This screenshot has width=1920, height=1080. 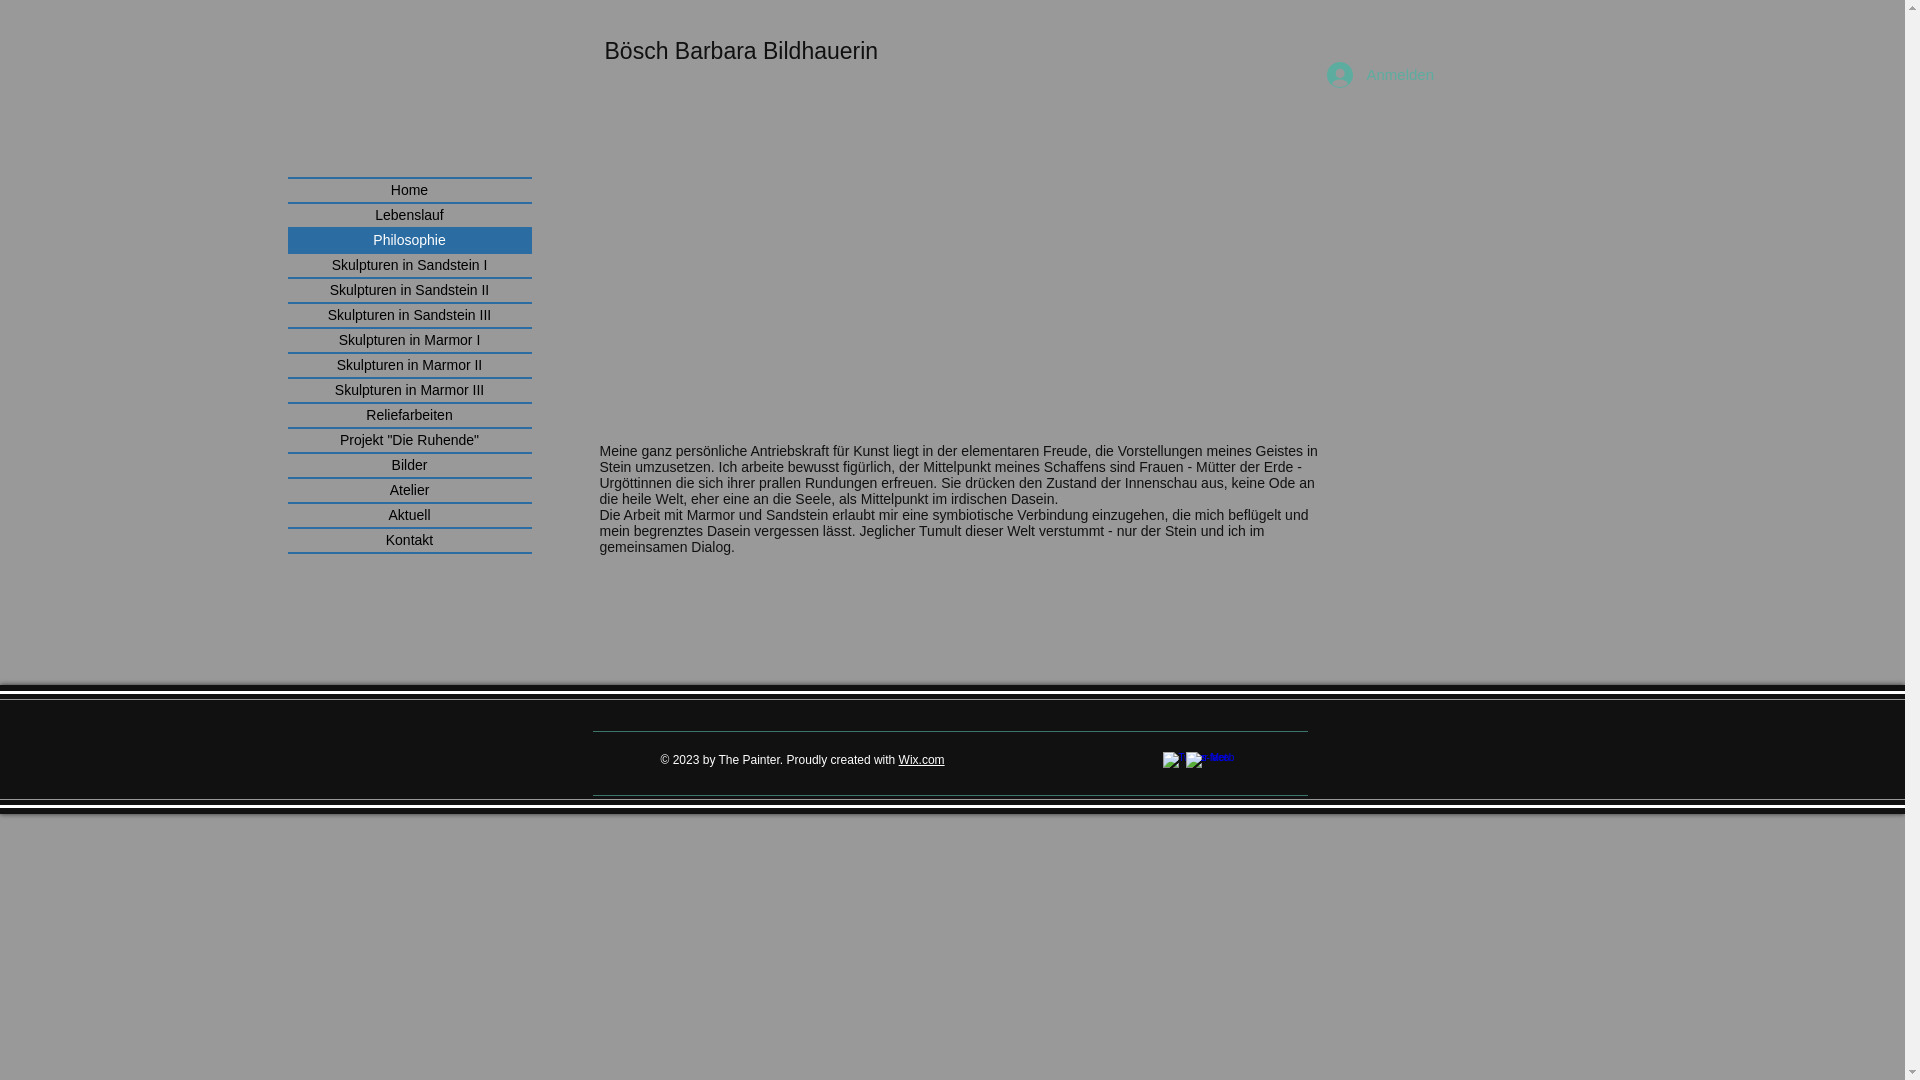 I want to click on Reliefarbeiten, so click(x=410, y=416).